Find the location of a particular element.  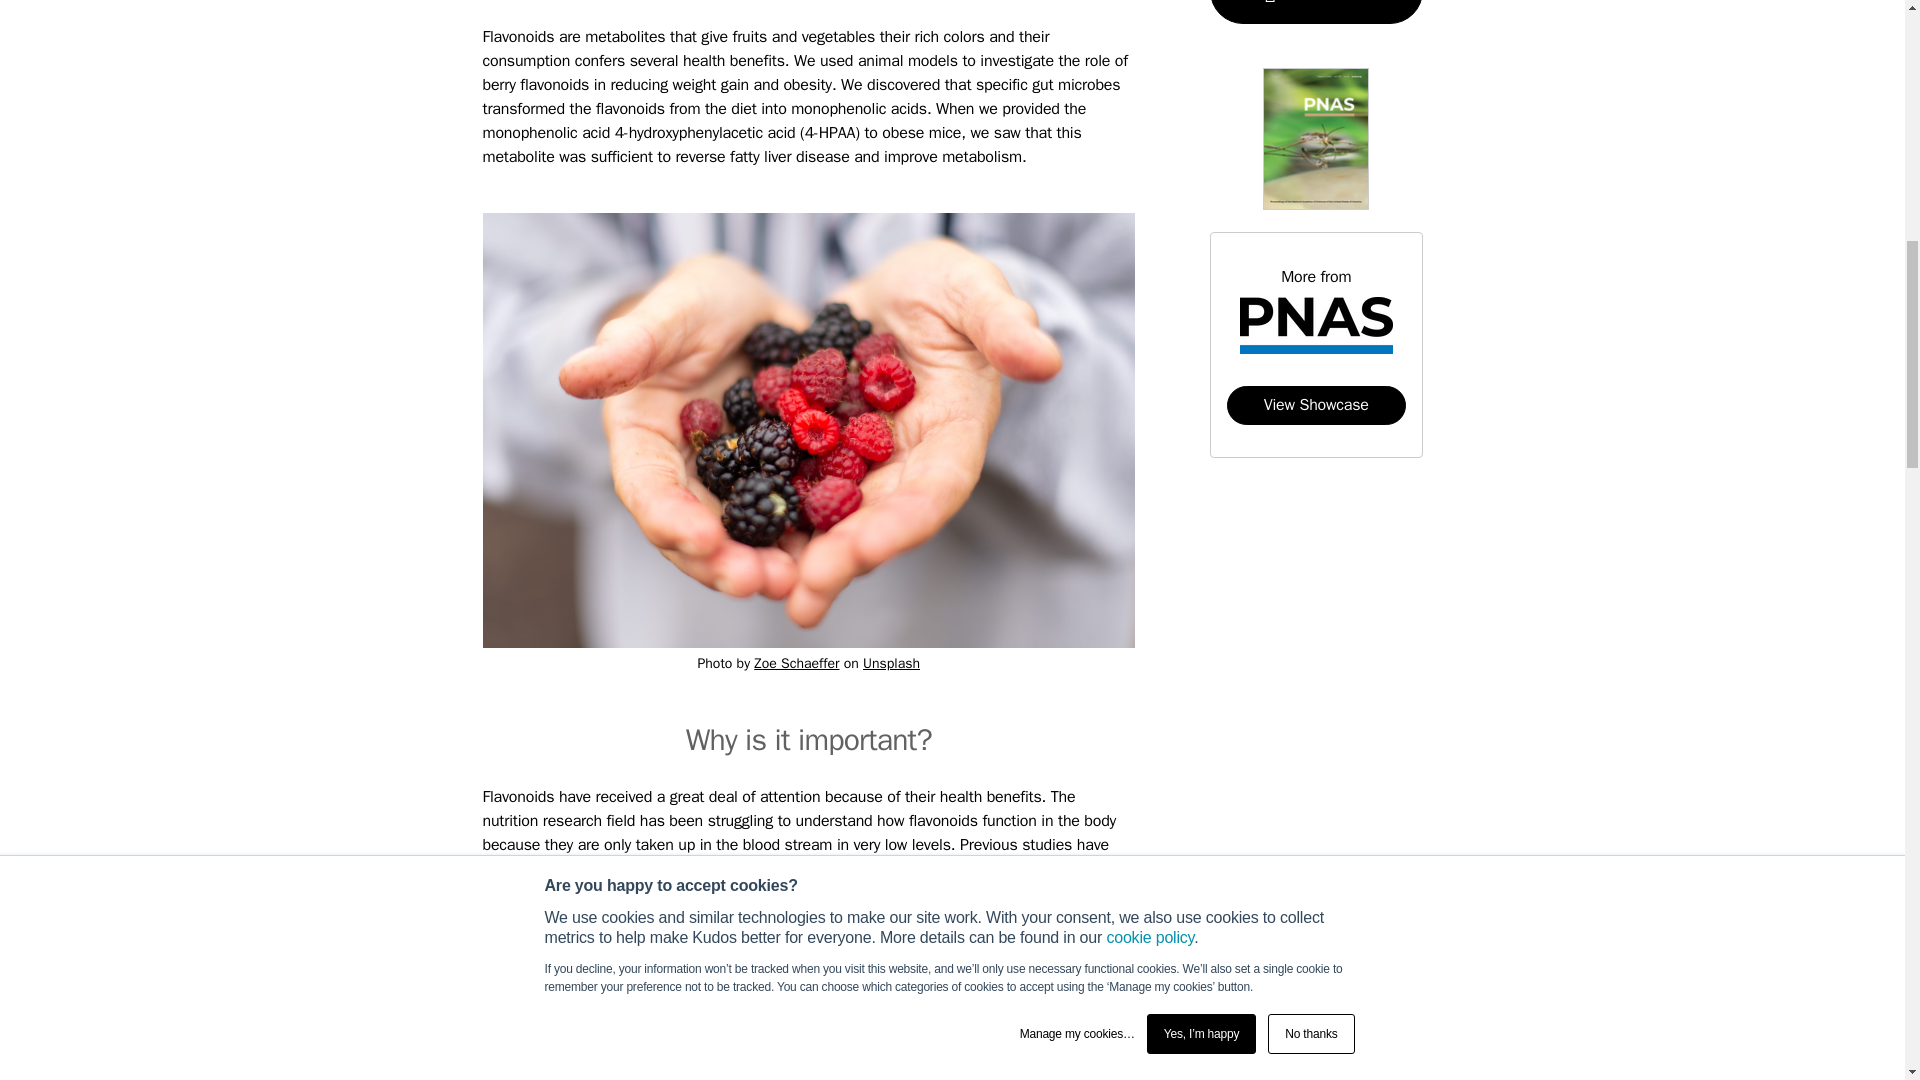

Read Article is located at coordinates (1316, 12).